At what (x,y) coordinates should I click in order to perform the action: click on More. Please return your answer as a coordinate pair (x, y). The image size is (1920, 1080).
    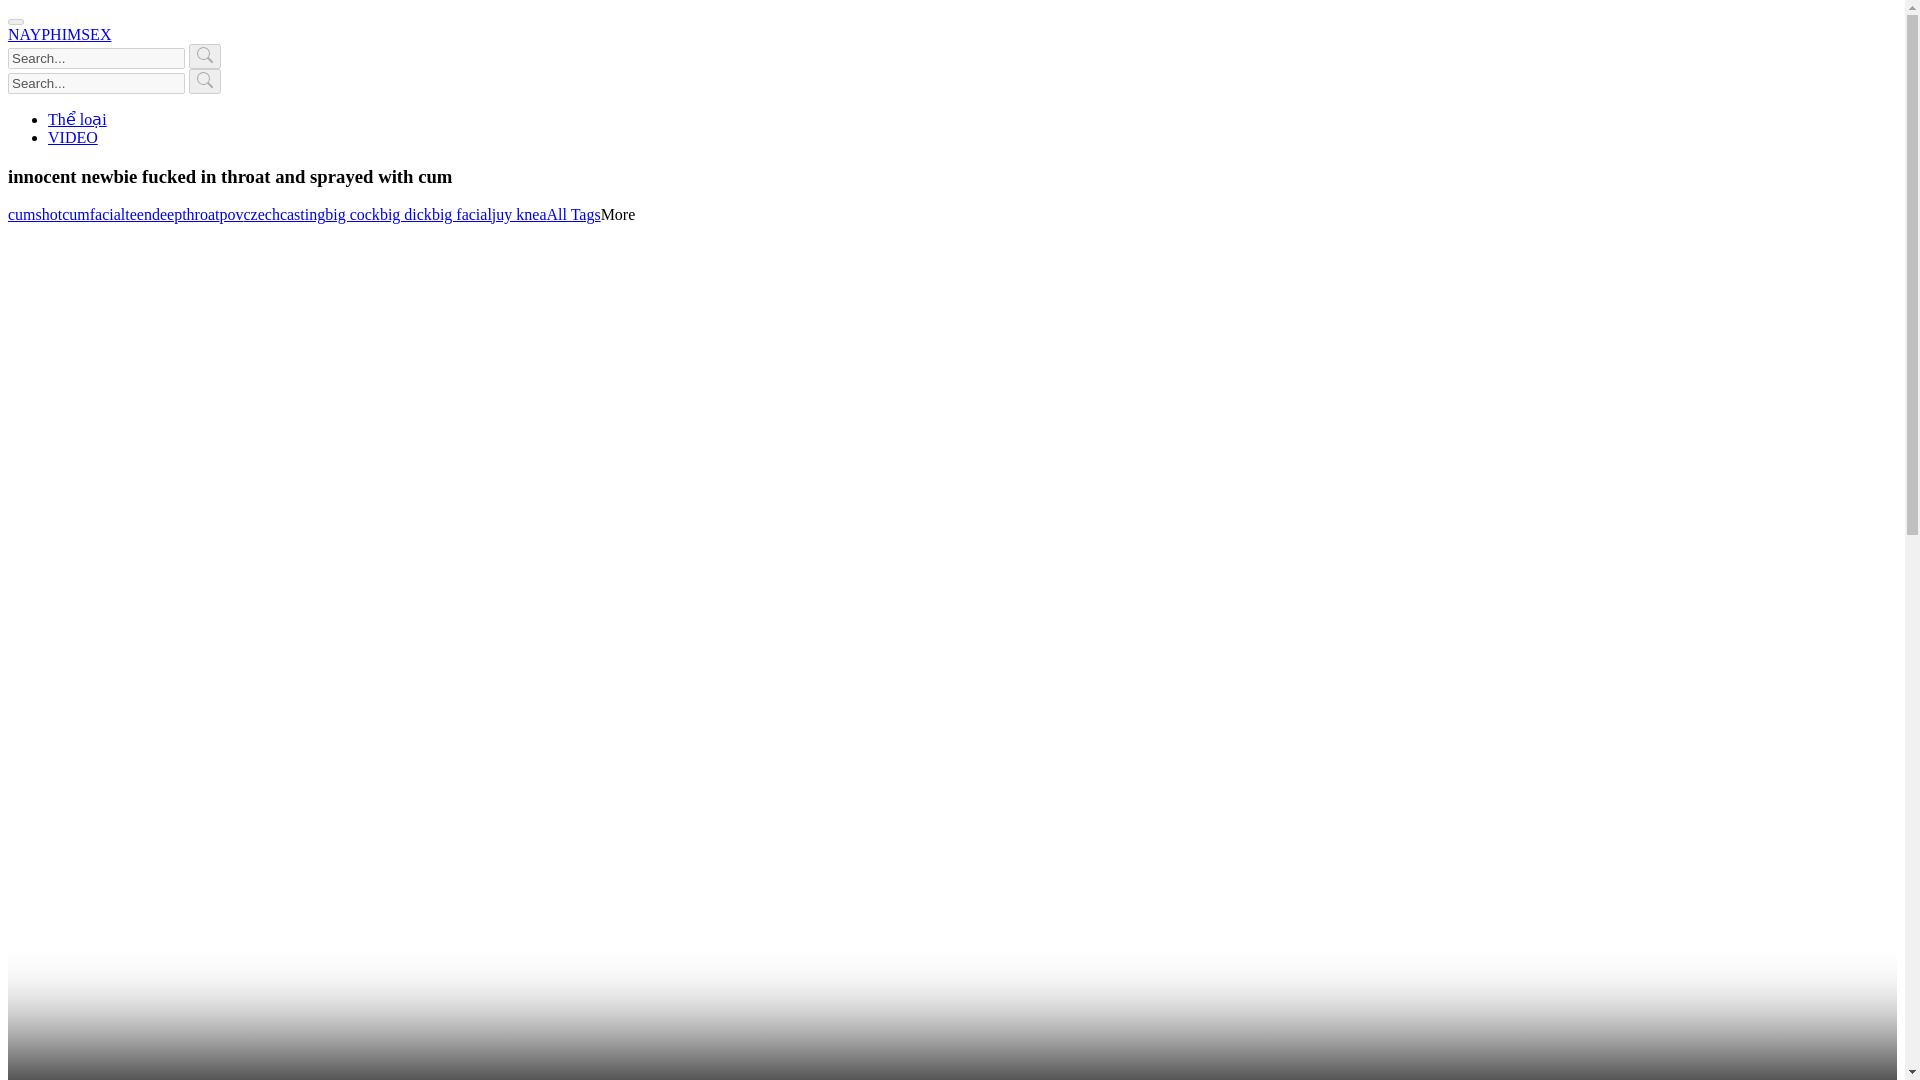
    Looking at the image, I should click on (618, 214).